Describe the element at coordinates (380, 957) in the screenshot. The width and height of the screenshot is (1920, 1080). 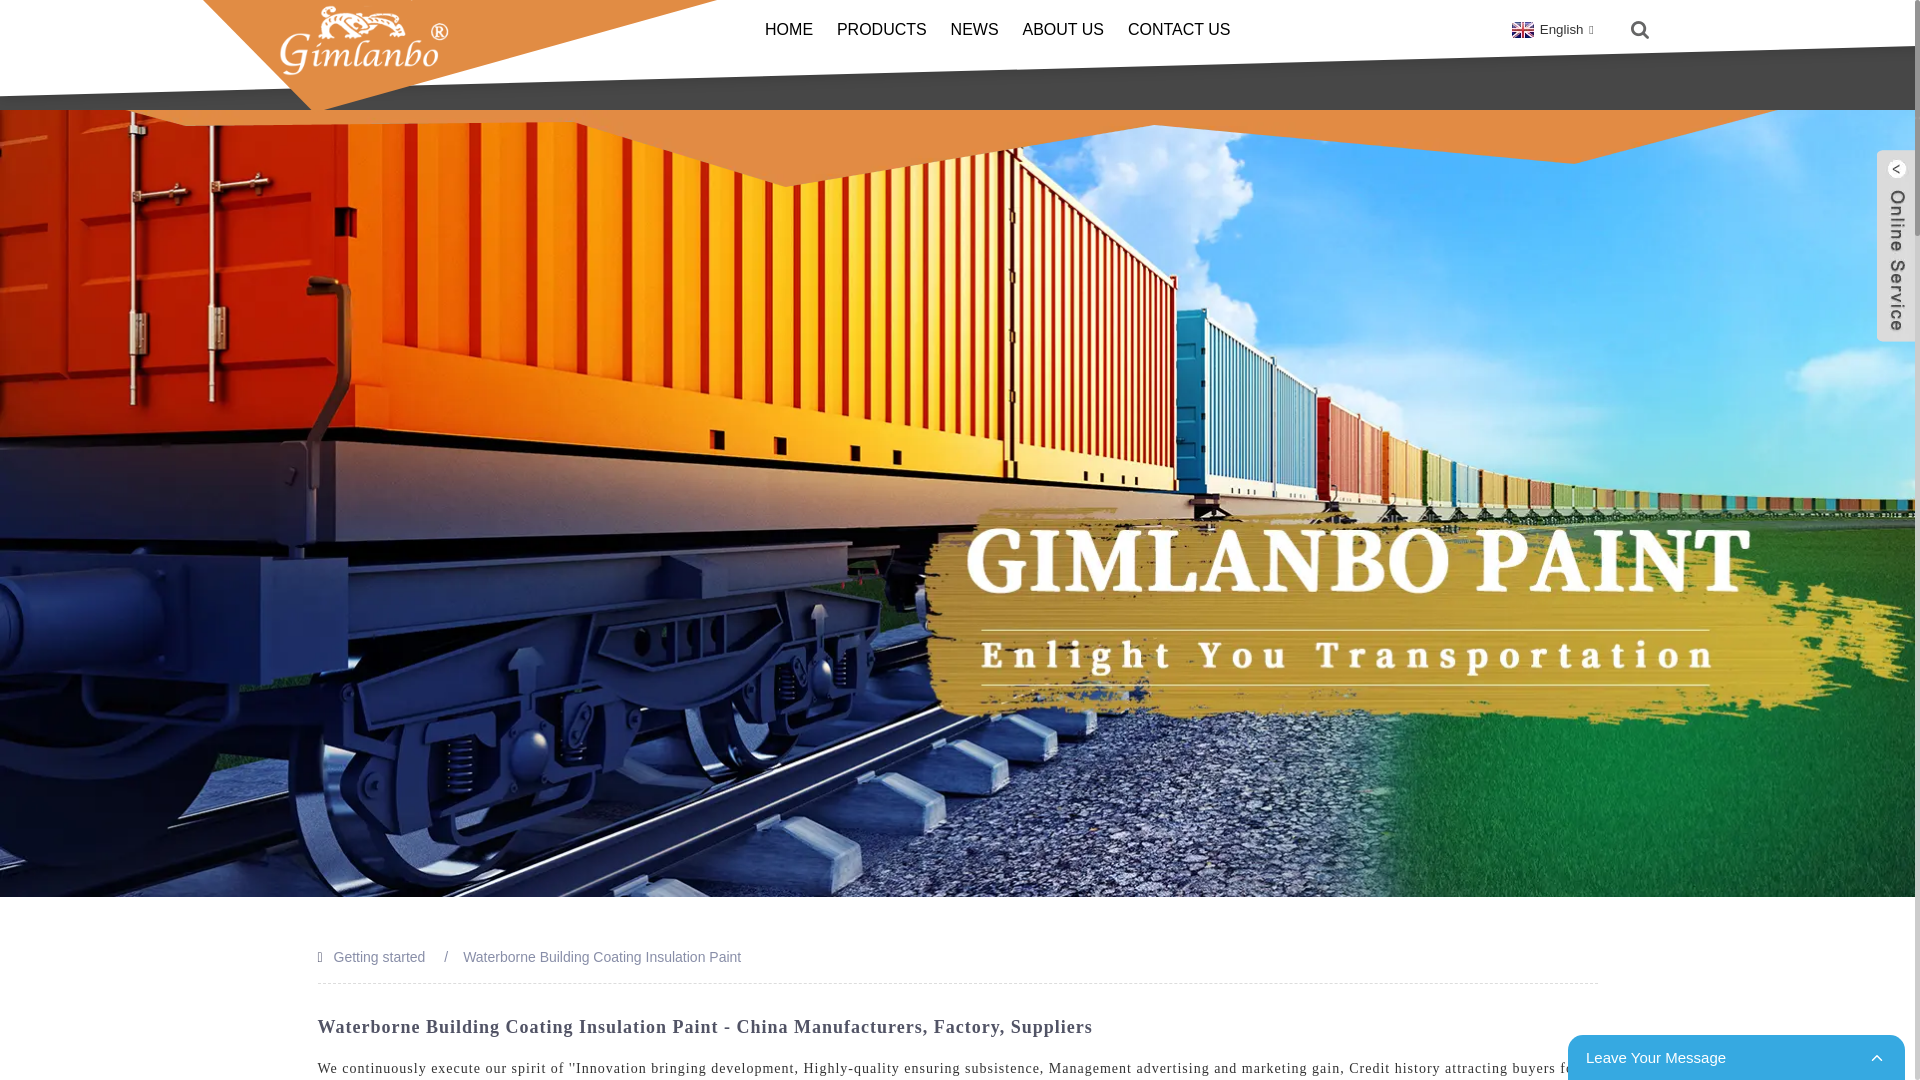
I see `Getting started` at that location.